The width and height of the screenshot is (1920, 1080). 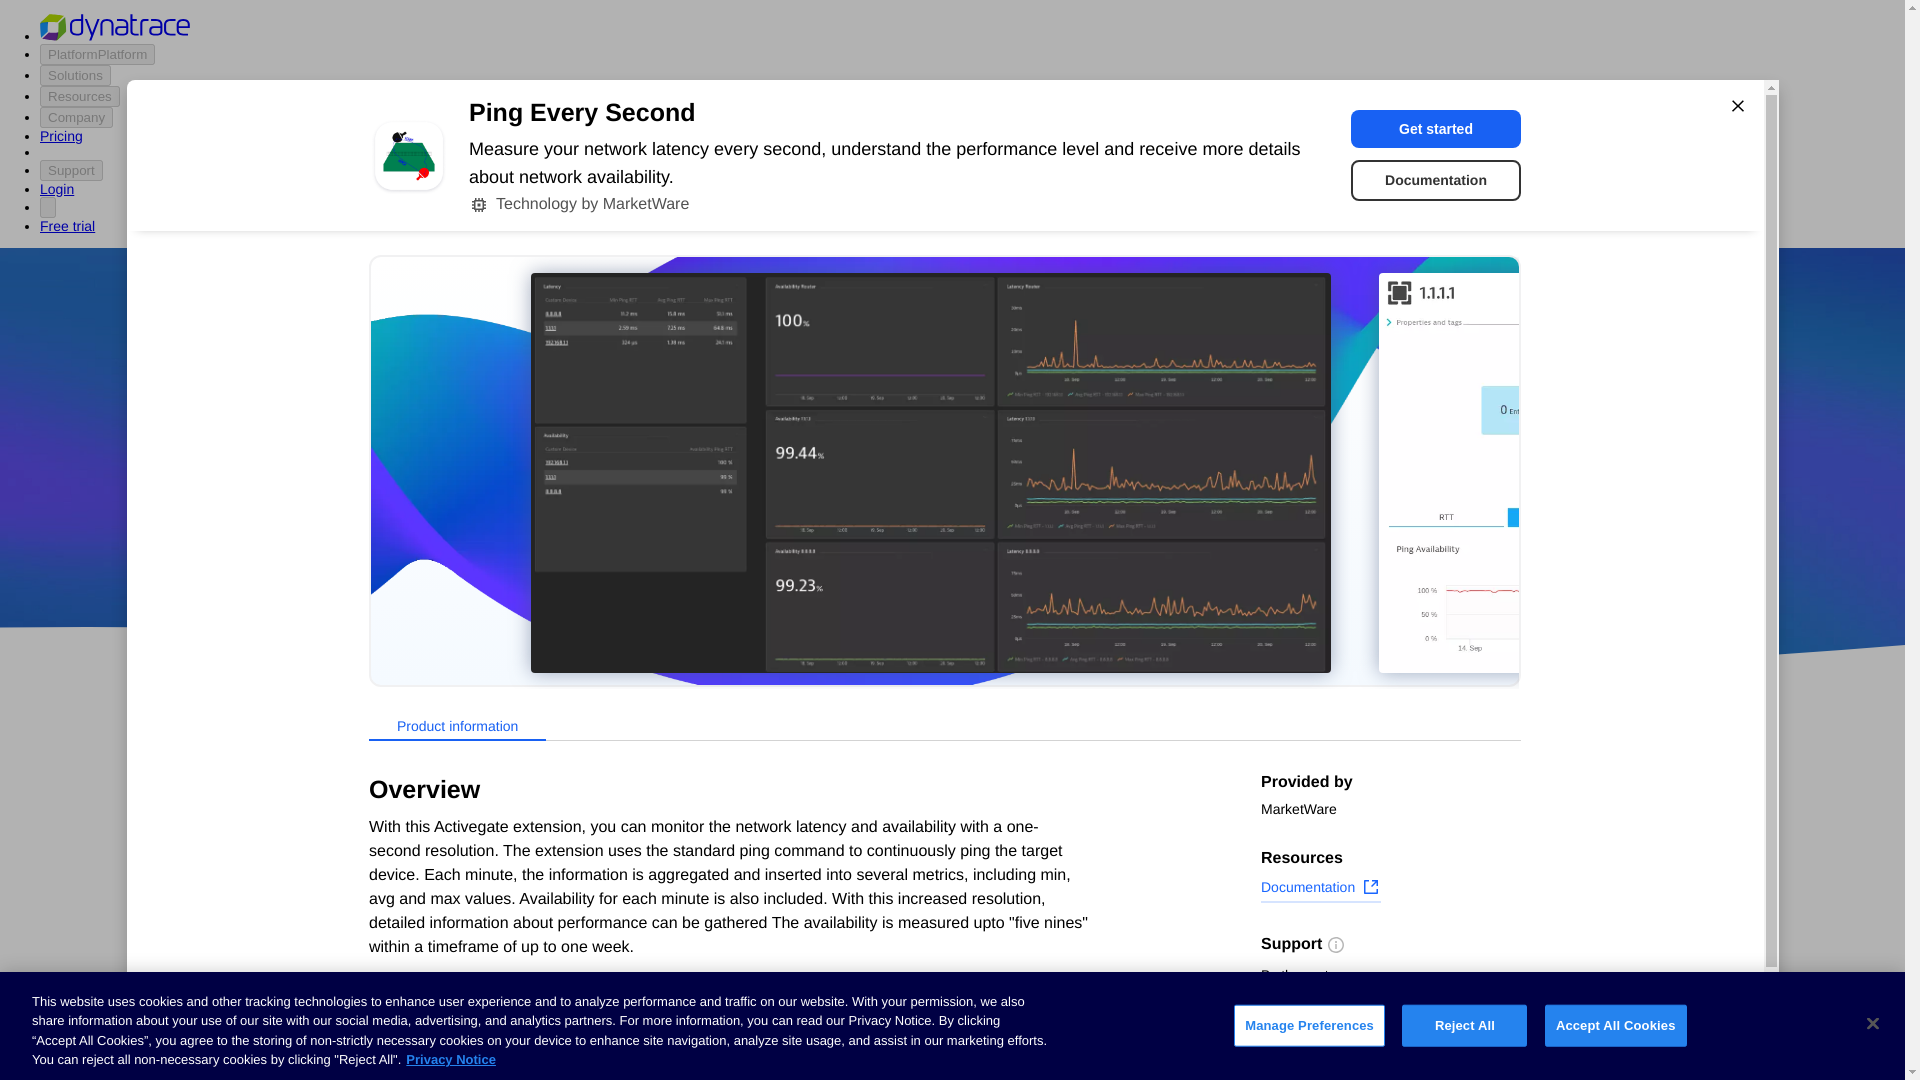 I want to click on Documentation, so click(x=1320, y=889).